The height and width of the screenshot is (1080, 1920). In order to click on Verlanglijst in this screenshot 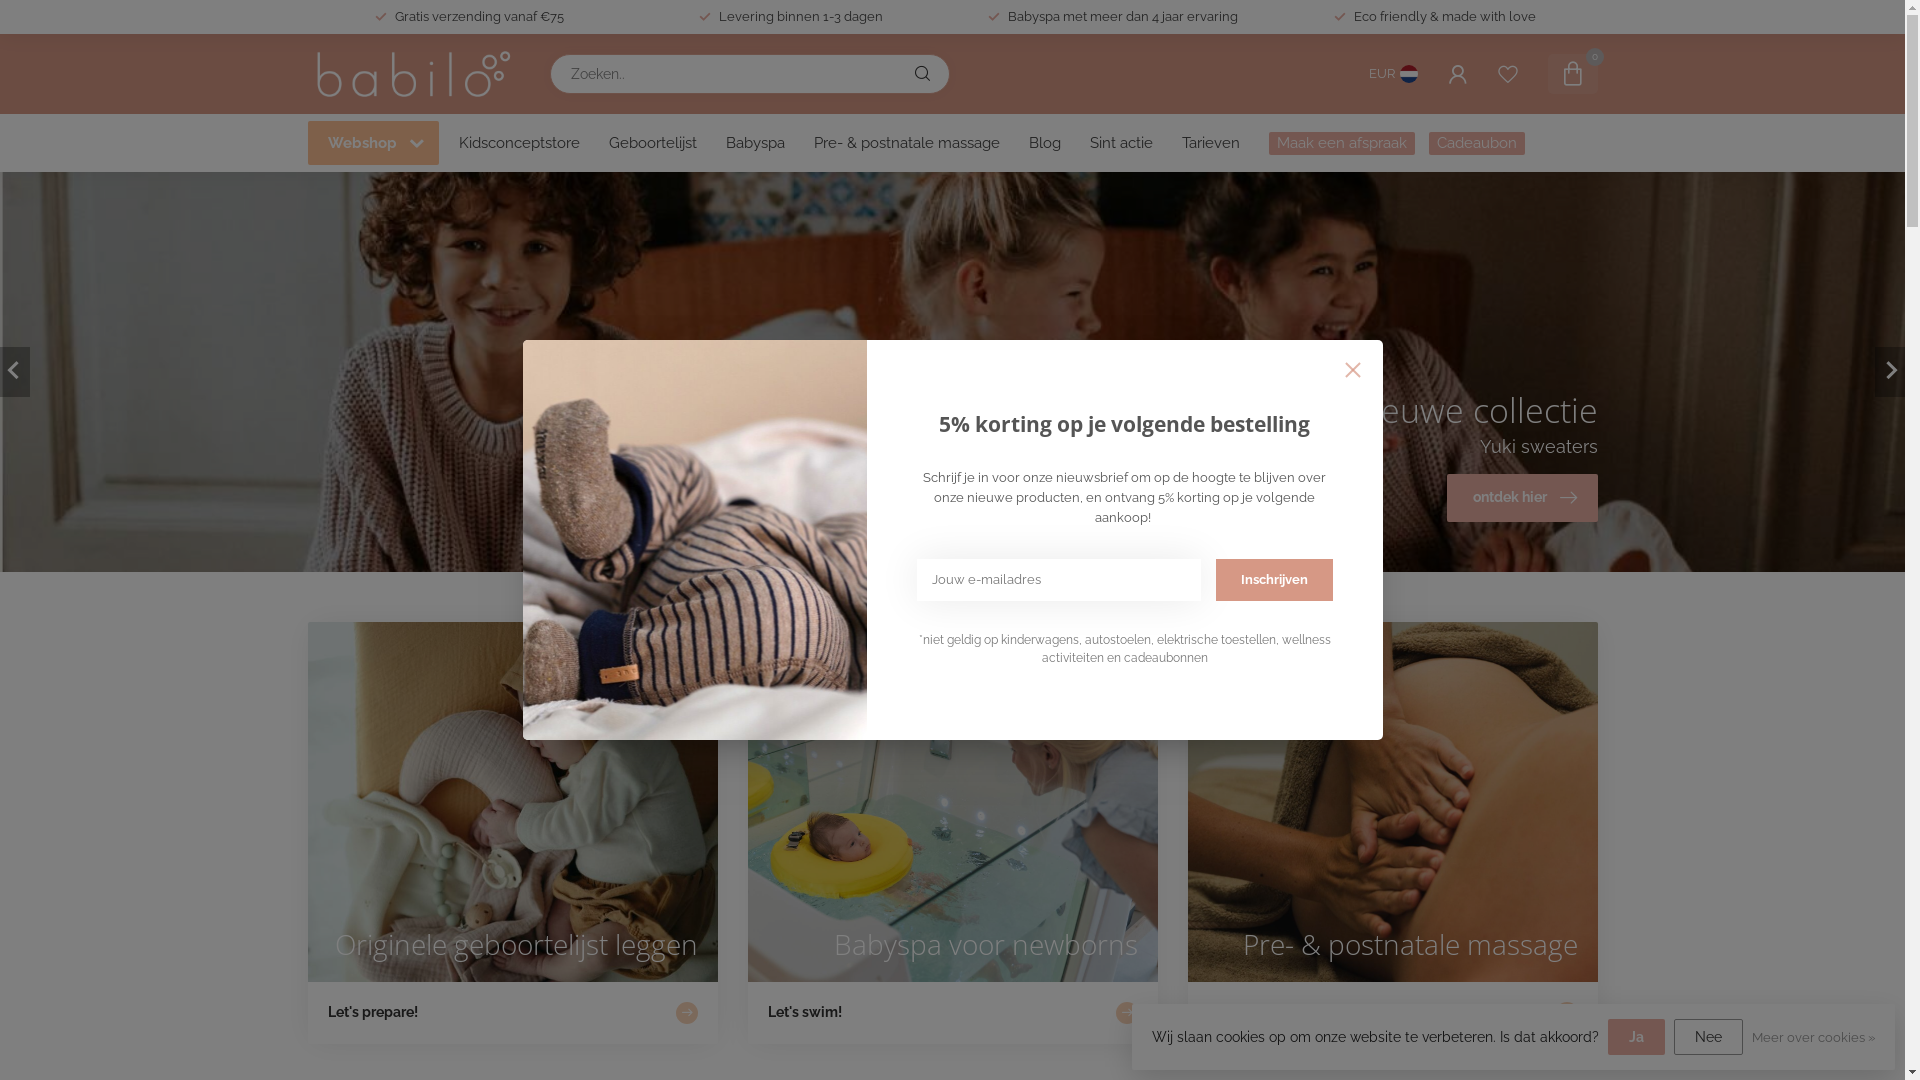, I will do `click(1508, 74)`.